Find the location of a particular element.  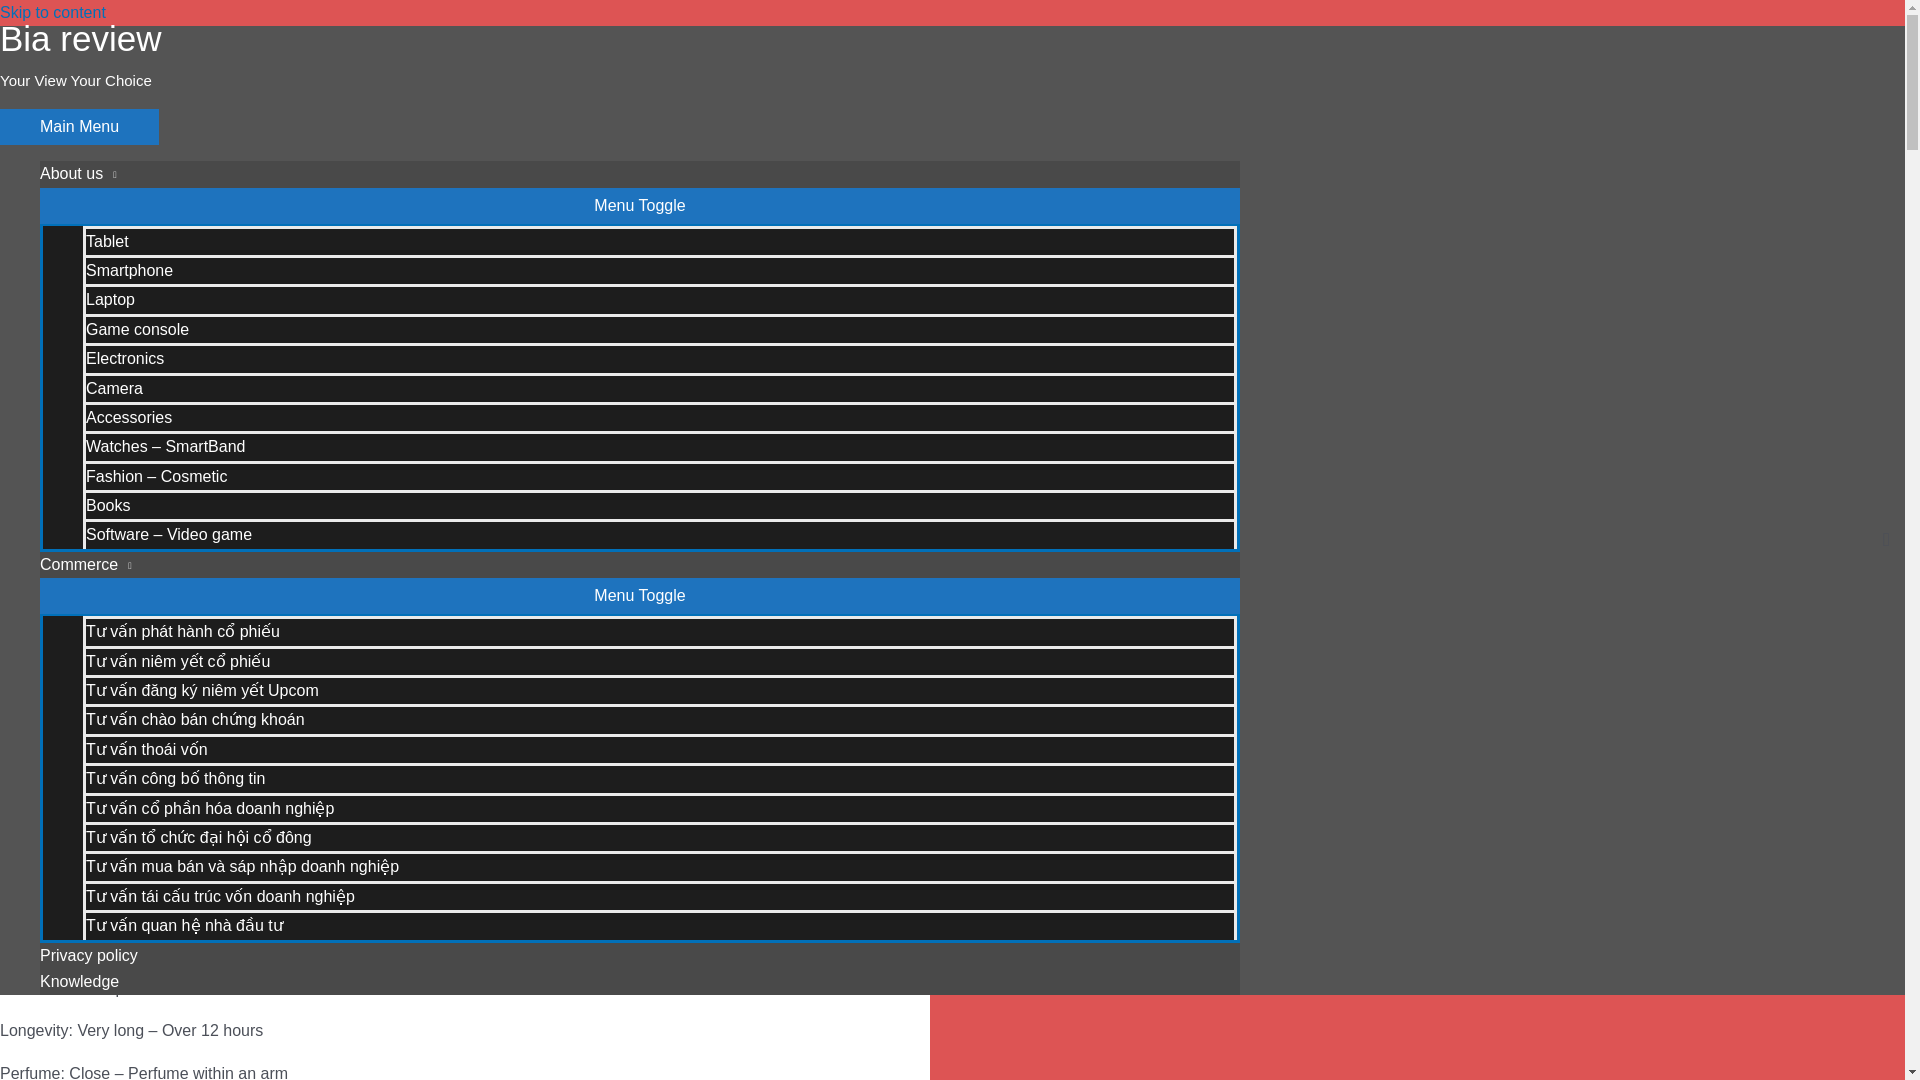

Camera is located at coordinates (659, 386).